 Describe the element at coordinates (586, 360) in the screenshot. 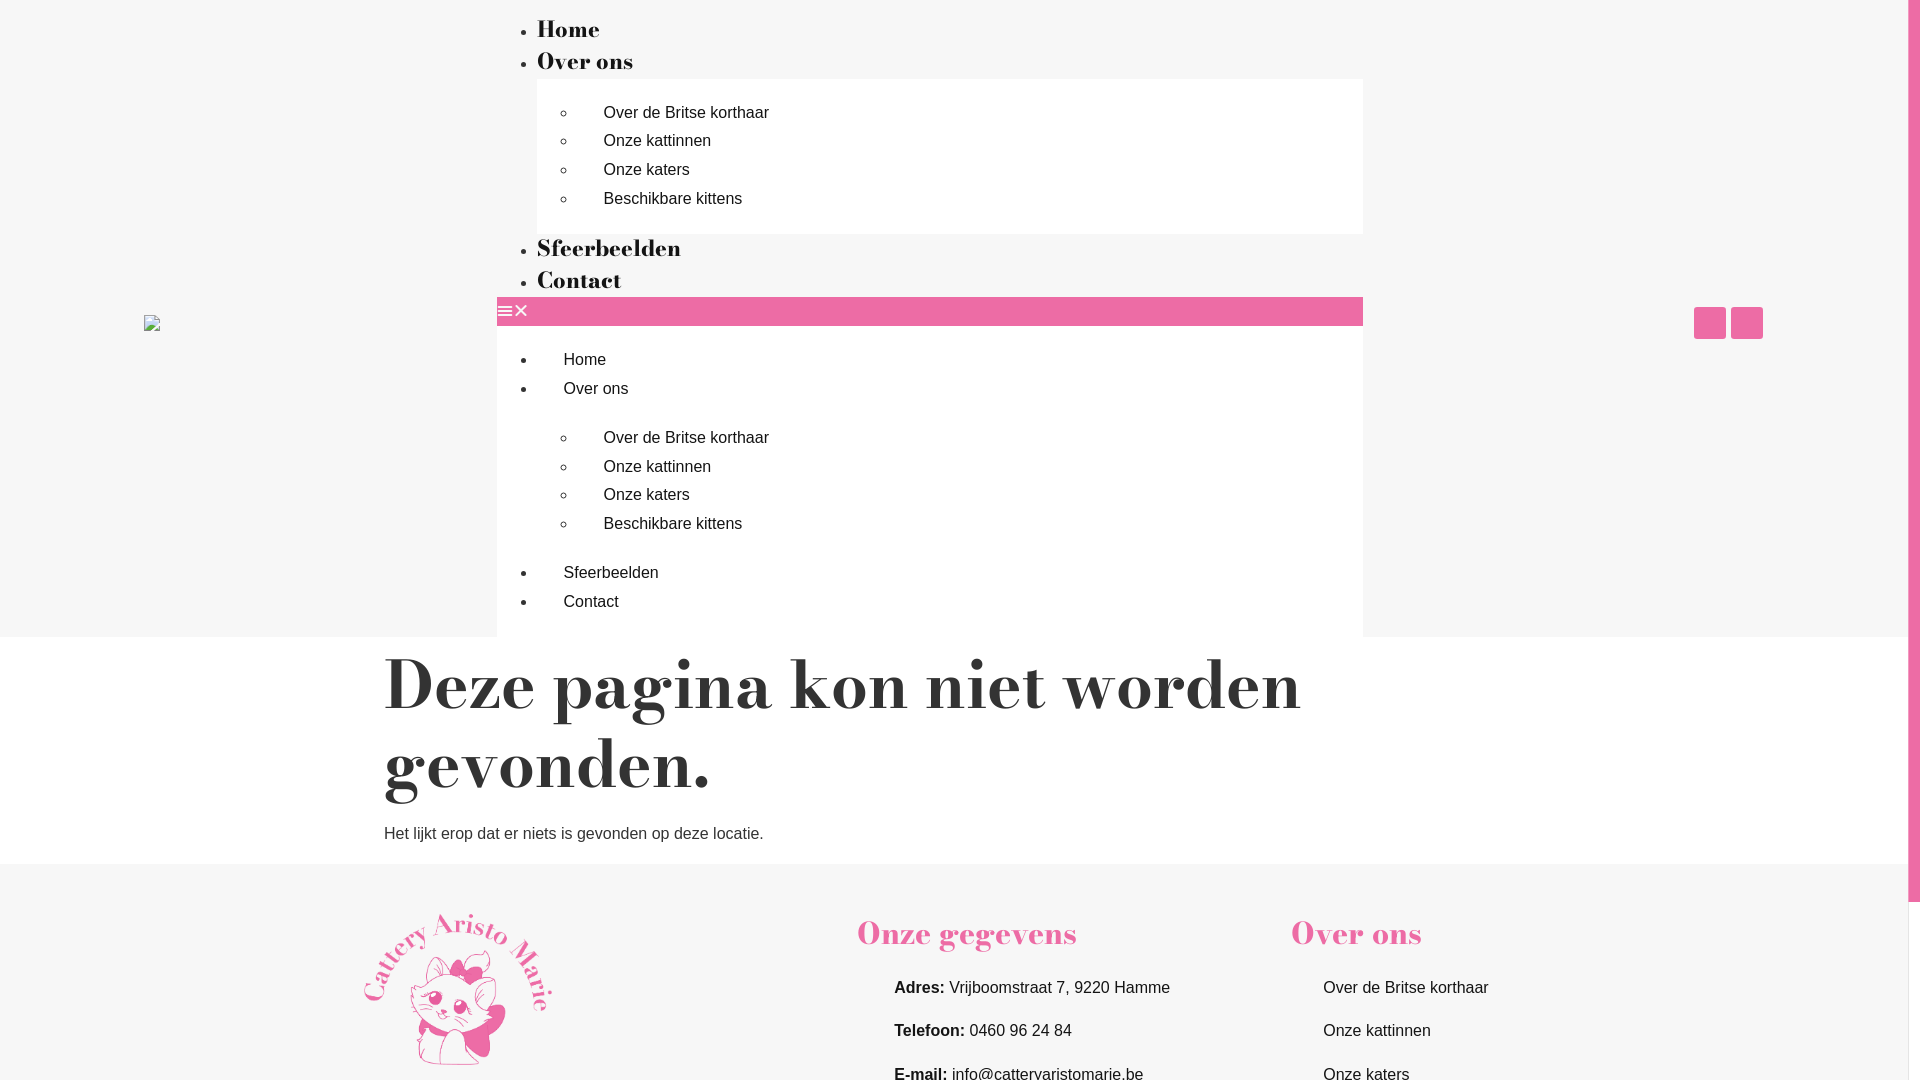

I see `Home` at that location.